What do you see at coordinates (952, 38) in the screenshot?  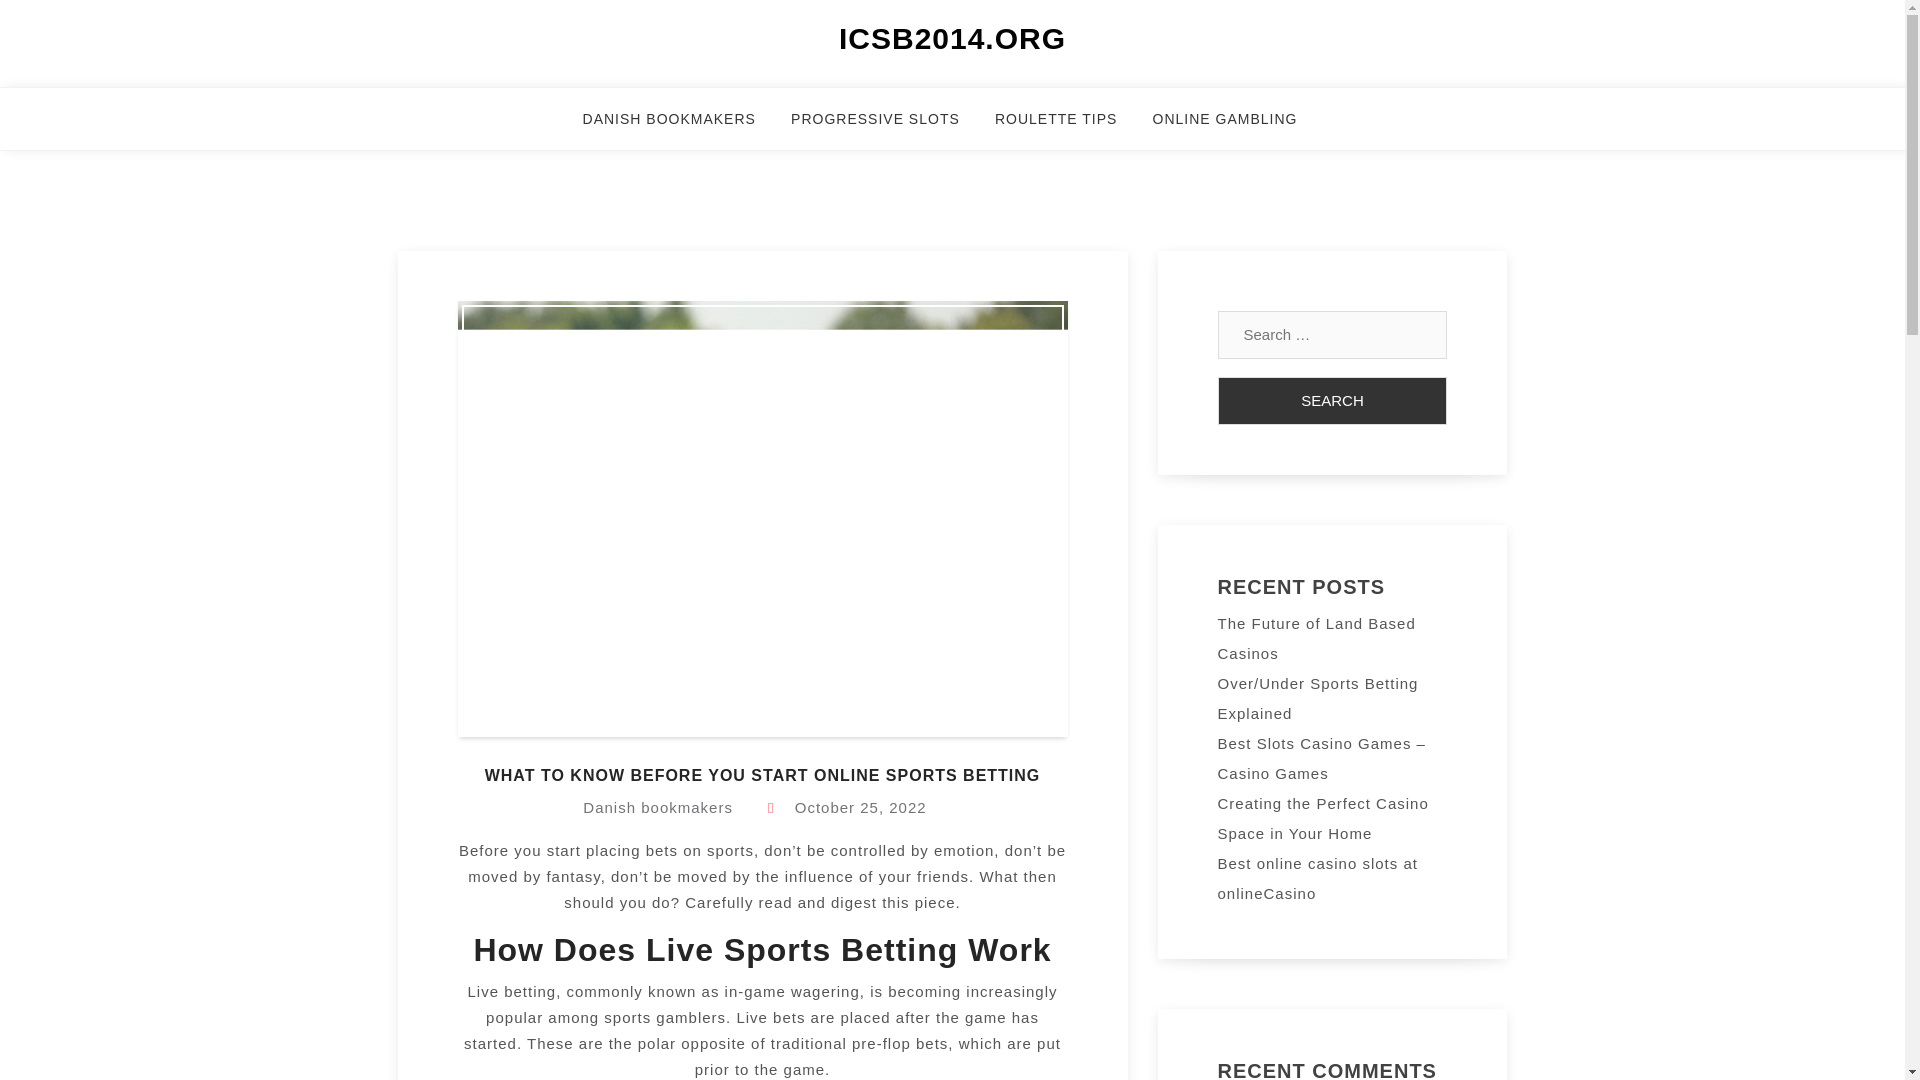 I see `ICSB2014.ORG` at bounding box center [952, 38].